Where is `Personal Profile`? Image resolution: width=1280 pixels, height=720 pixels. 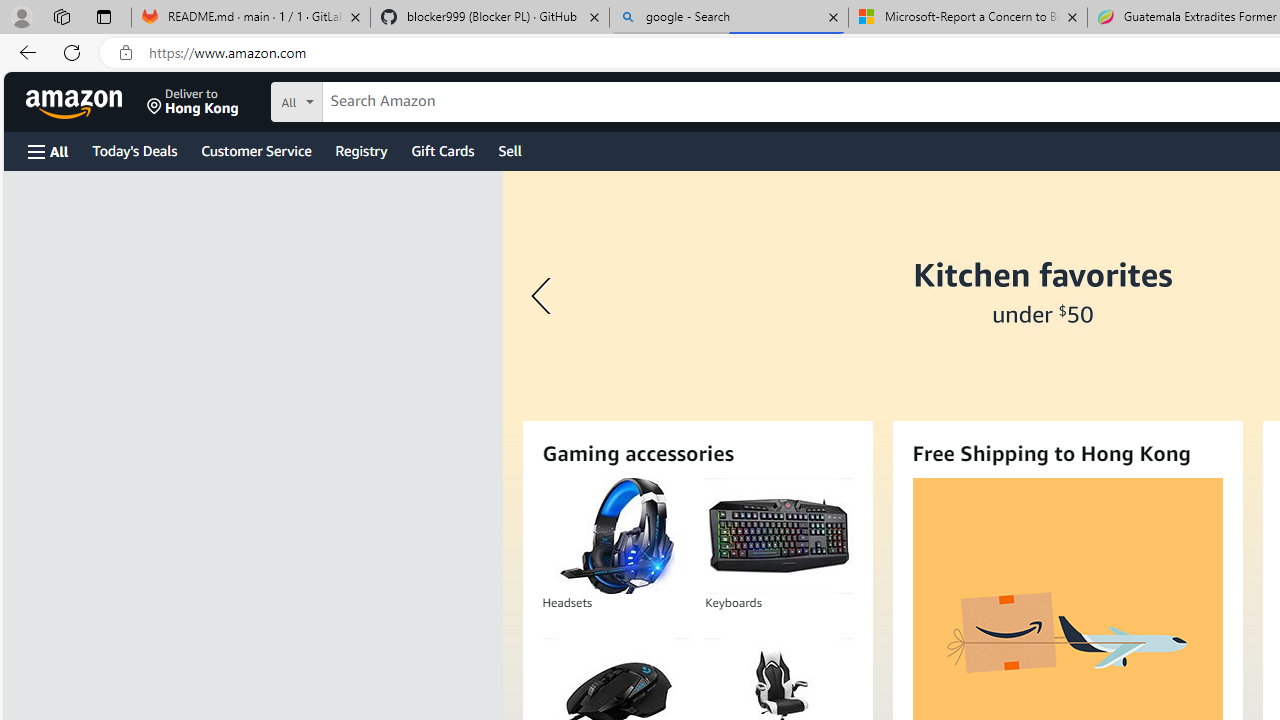 Personal Profile is located at coordinates (21, 16).